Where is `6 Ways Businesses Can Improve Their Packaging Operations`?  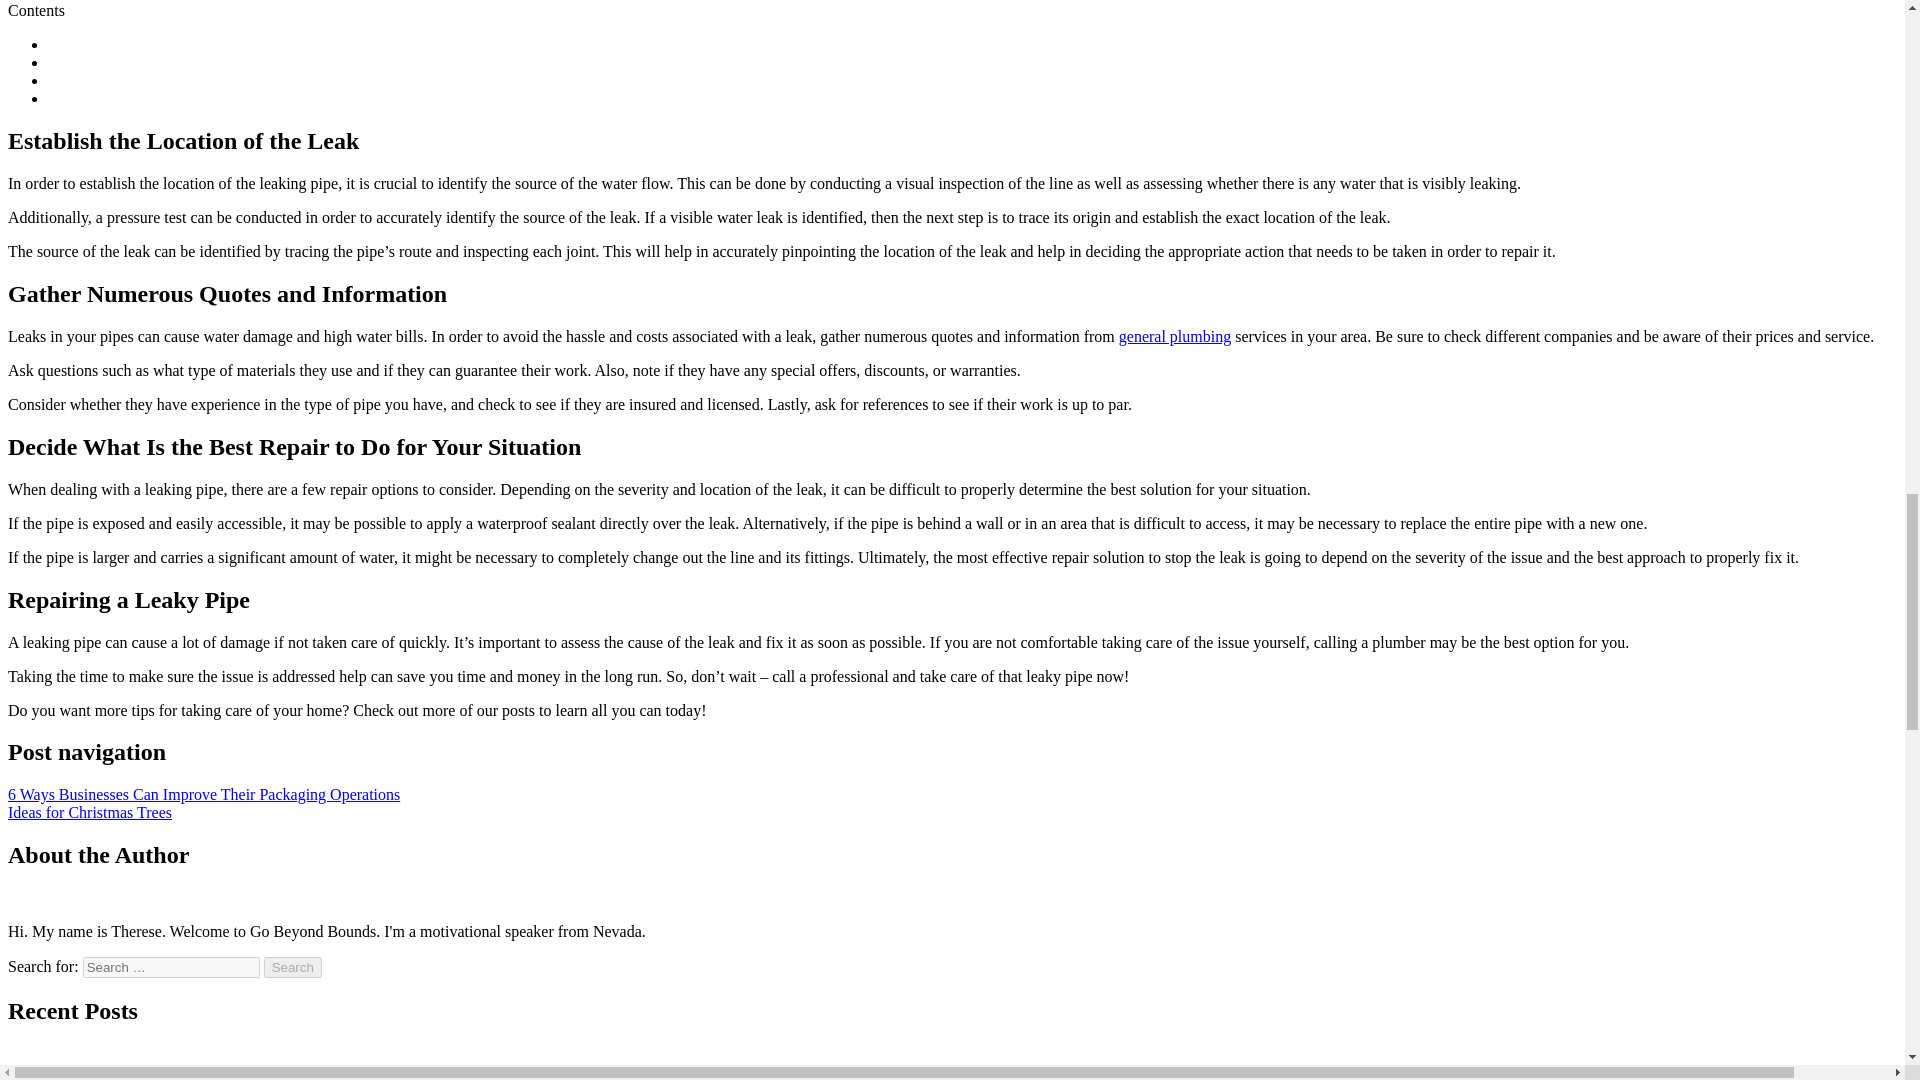 6 Ways Businesses Can Improve Their Packaging Operations is located at coordinates (203, 794).